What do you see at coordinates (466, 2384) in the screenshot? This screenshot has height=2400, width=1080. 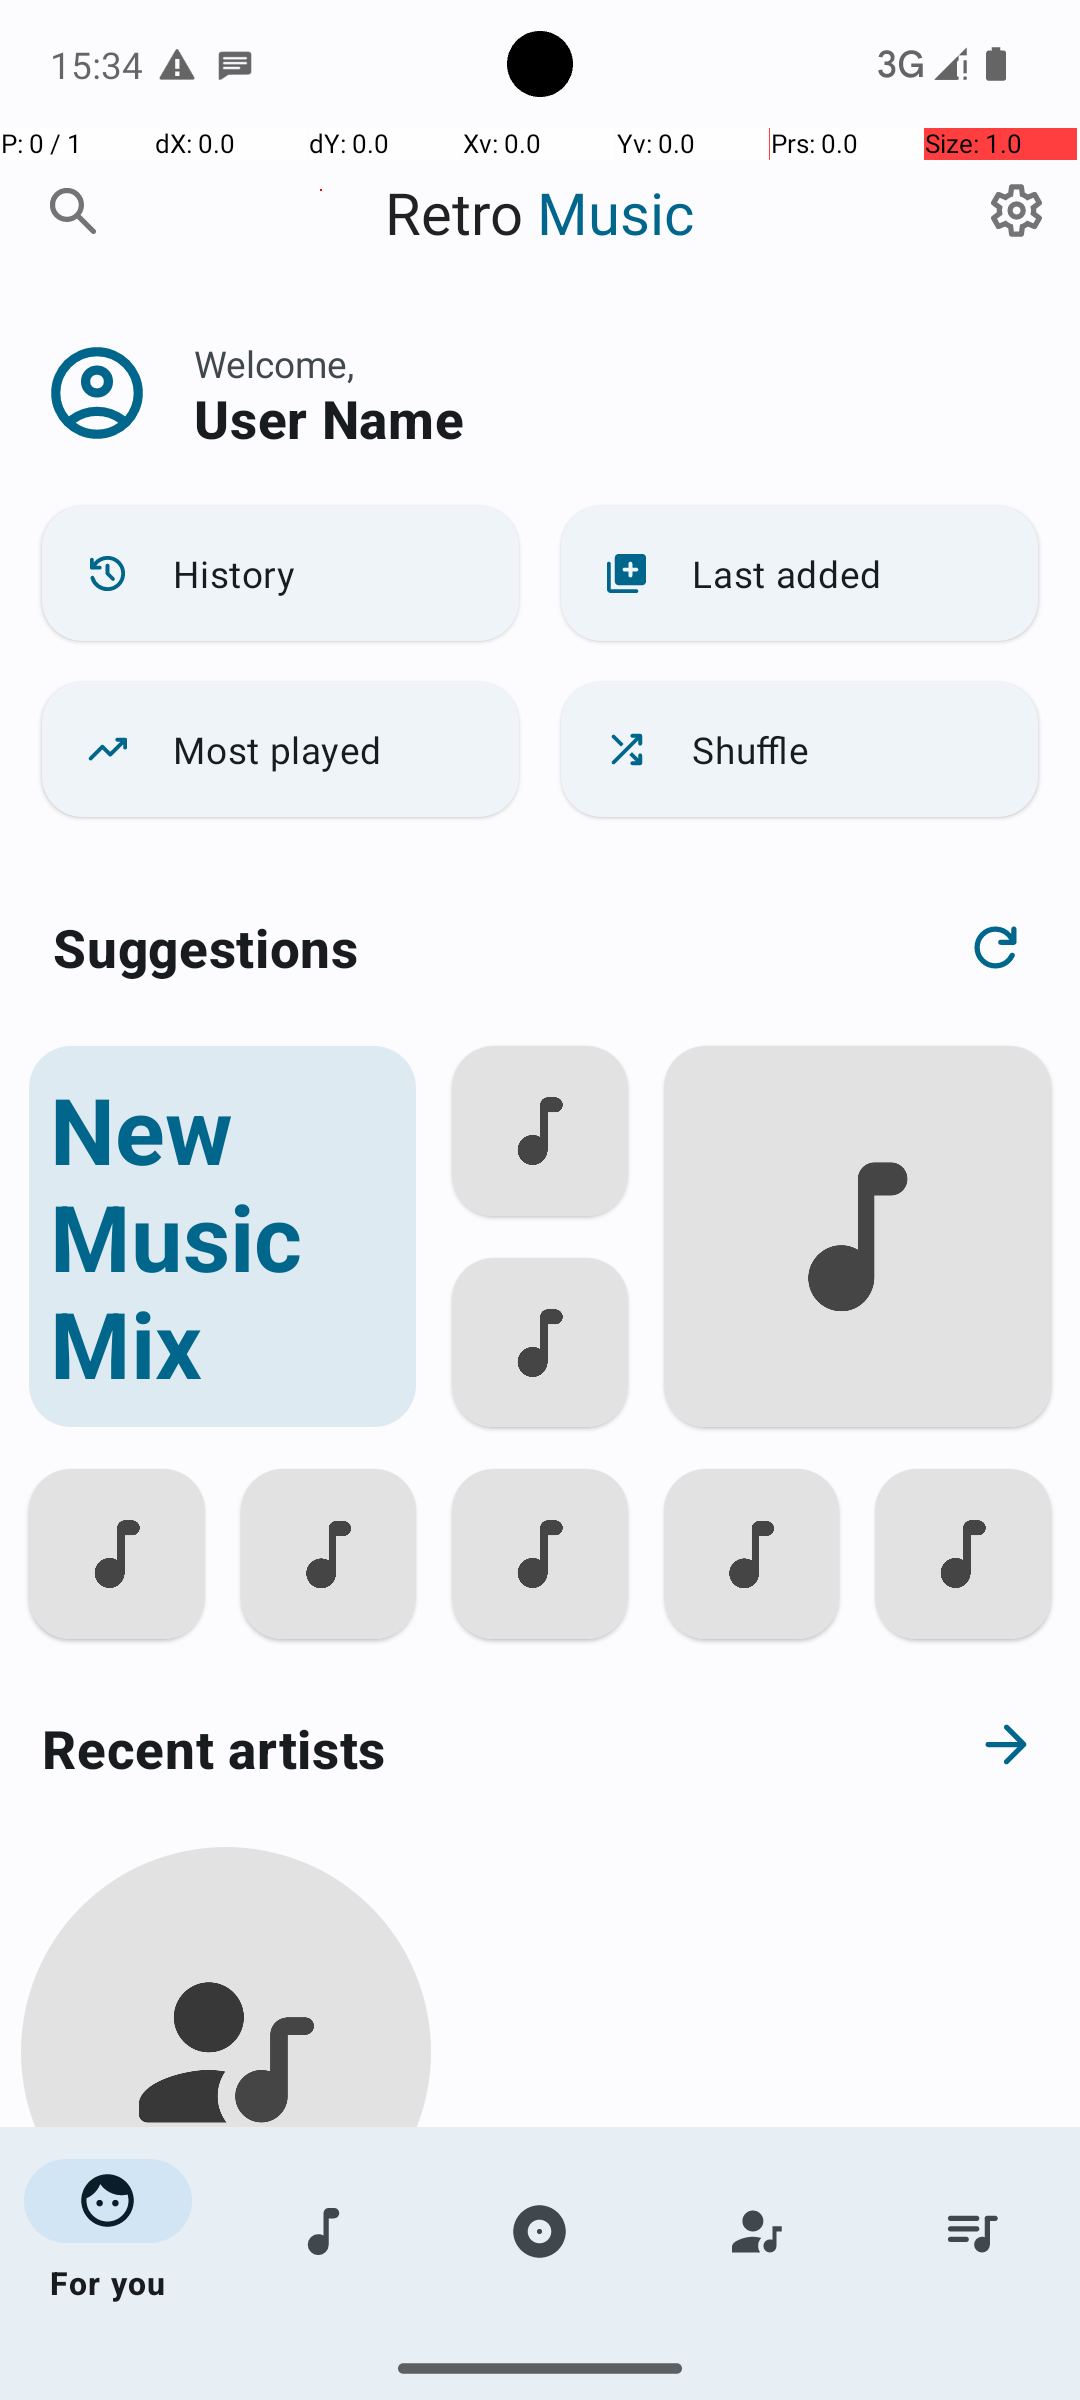 I see `Recent albums` at bounding box center [466, 2384].